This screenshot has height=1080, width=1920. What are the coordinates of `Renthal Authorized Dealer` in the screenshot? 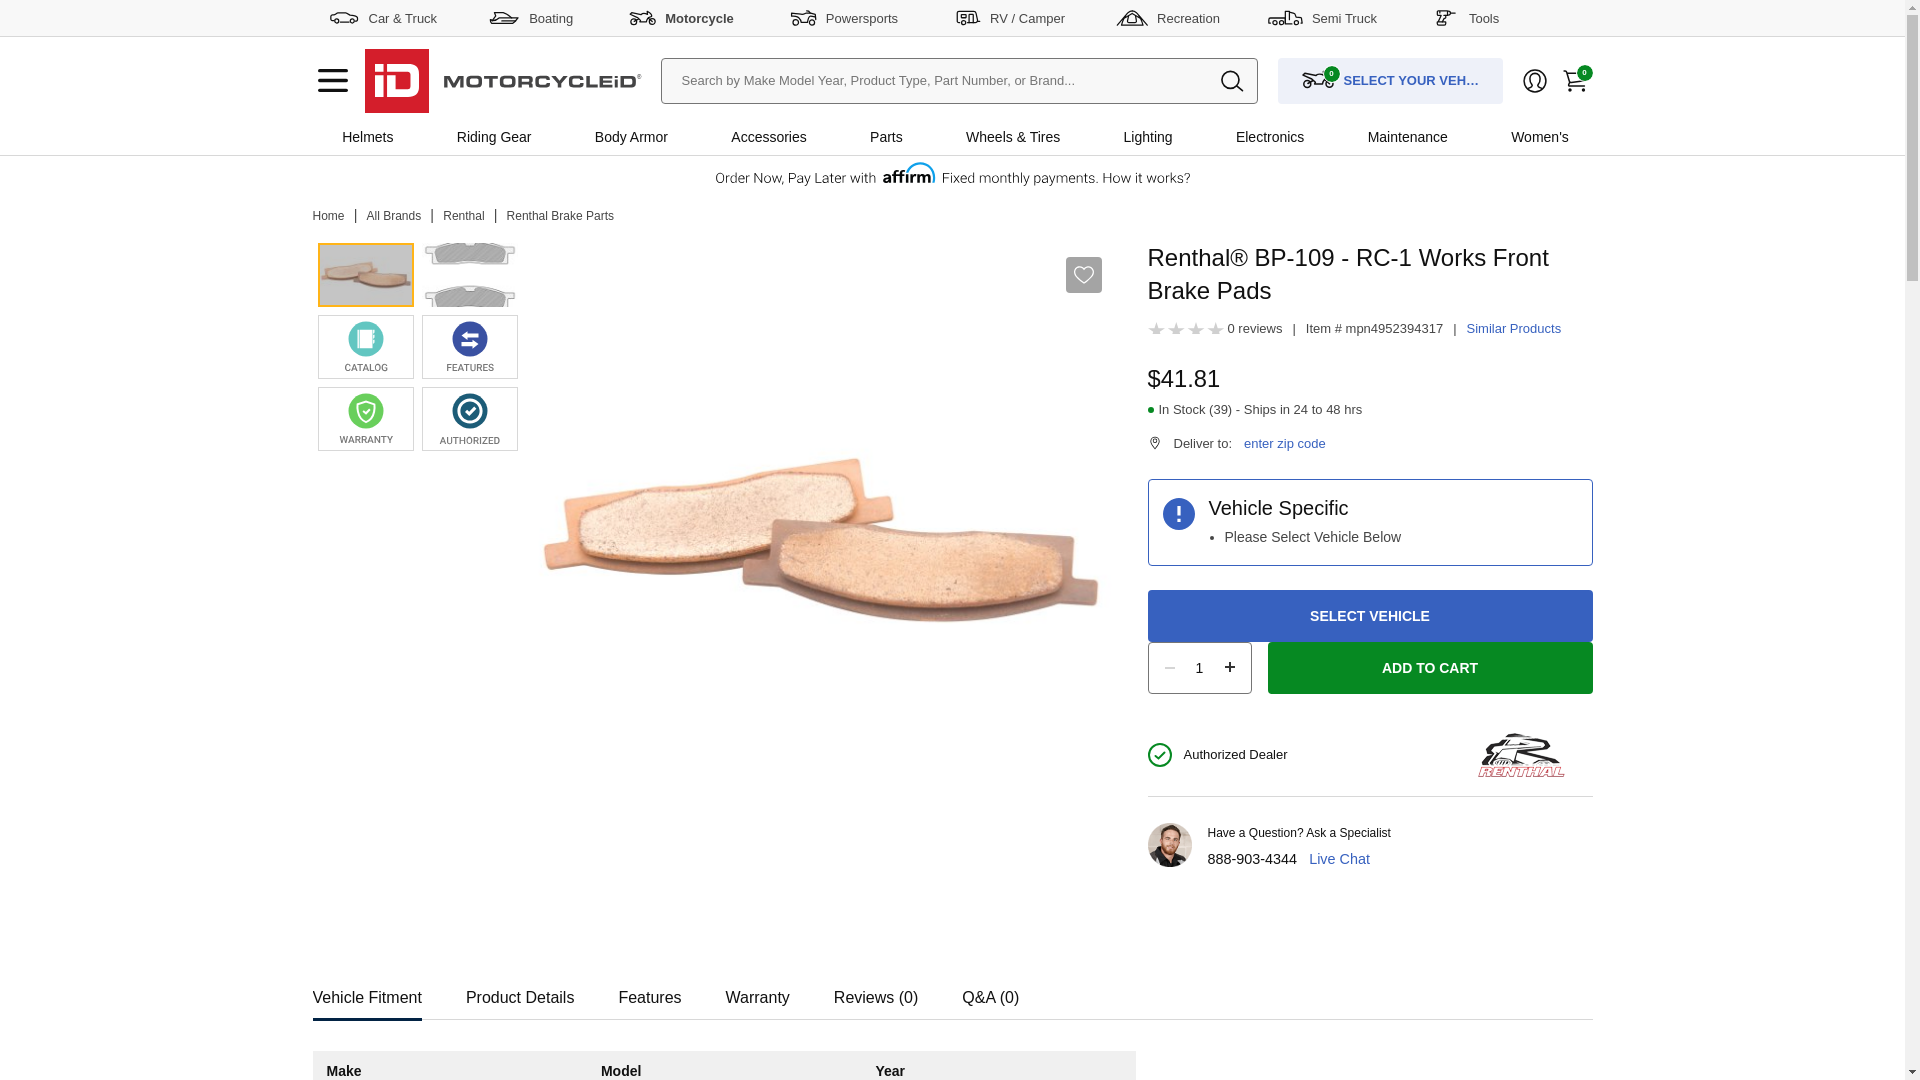 It's located at (470, 418).